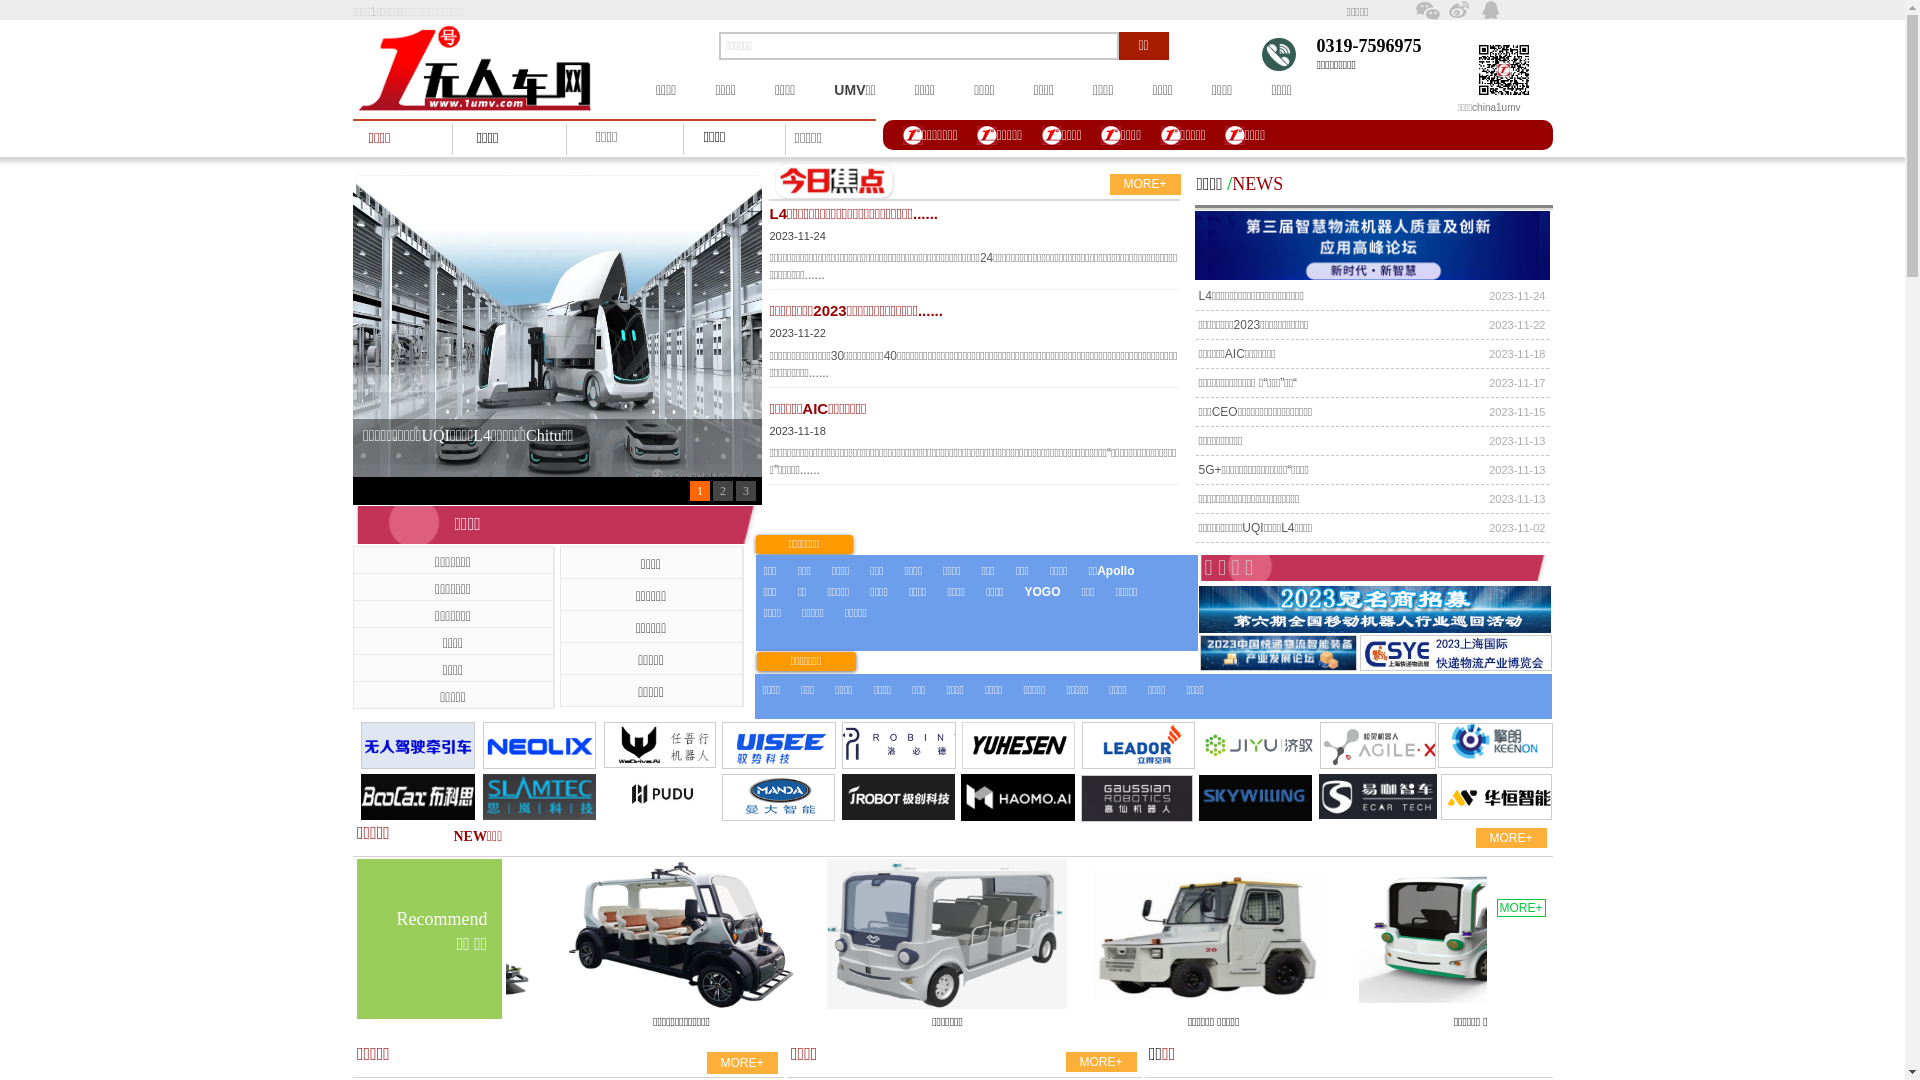  What do you see at coordinates (742, 1063) in the screenshot?
I see `MORE+` at bounding box center [742, 1063].